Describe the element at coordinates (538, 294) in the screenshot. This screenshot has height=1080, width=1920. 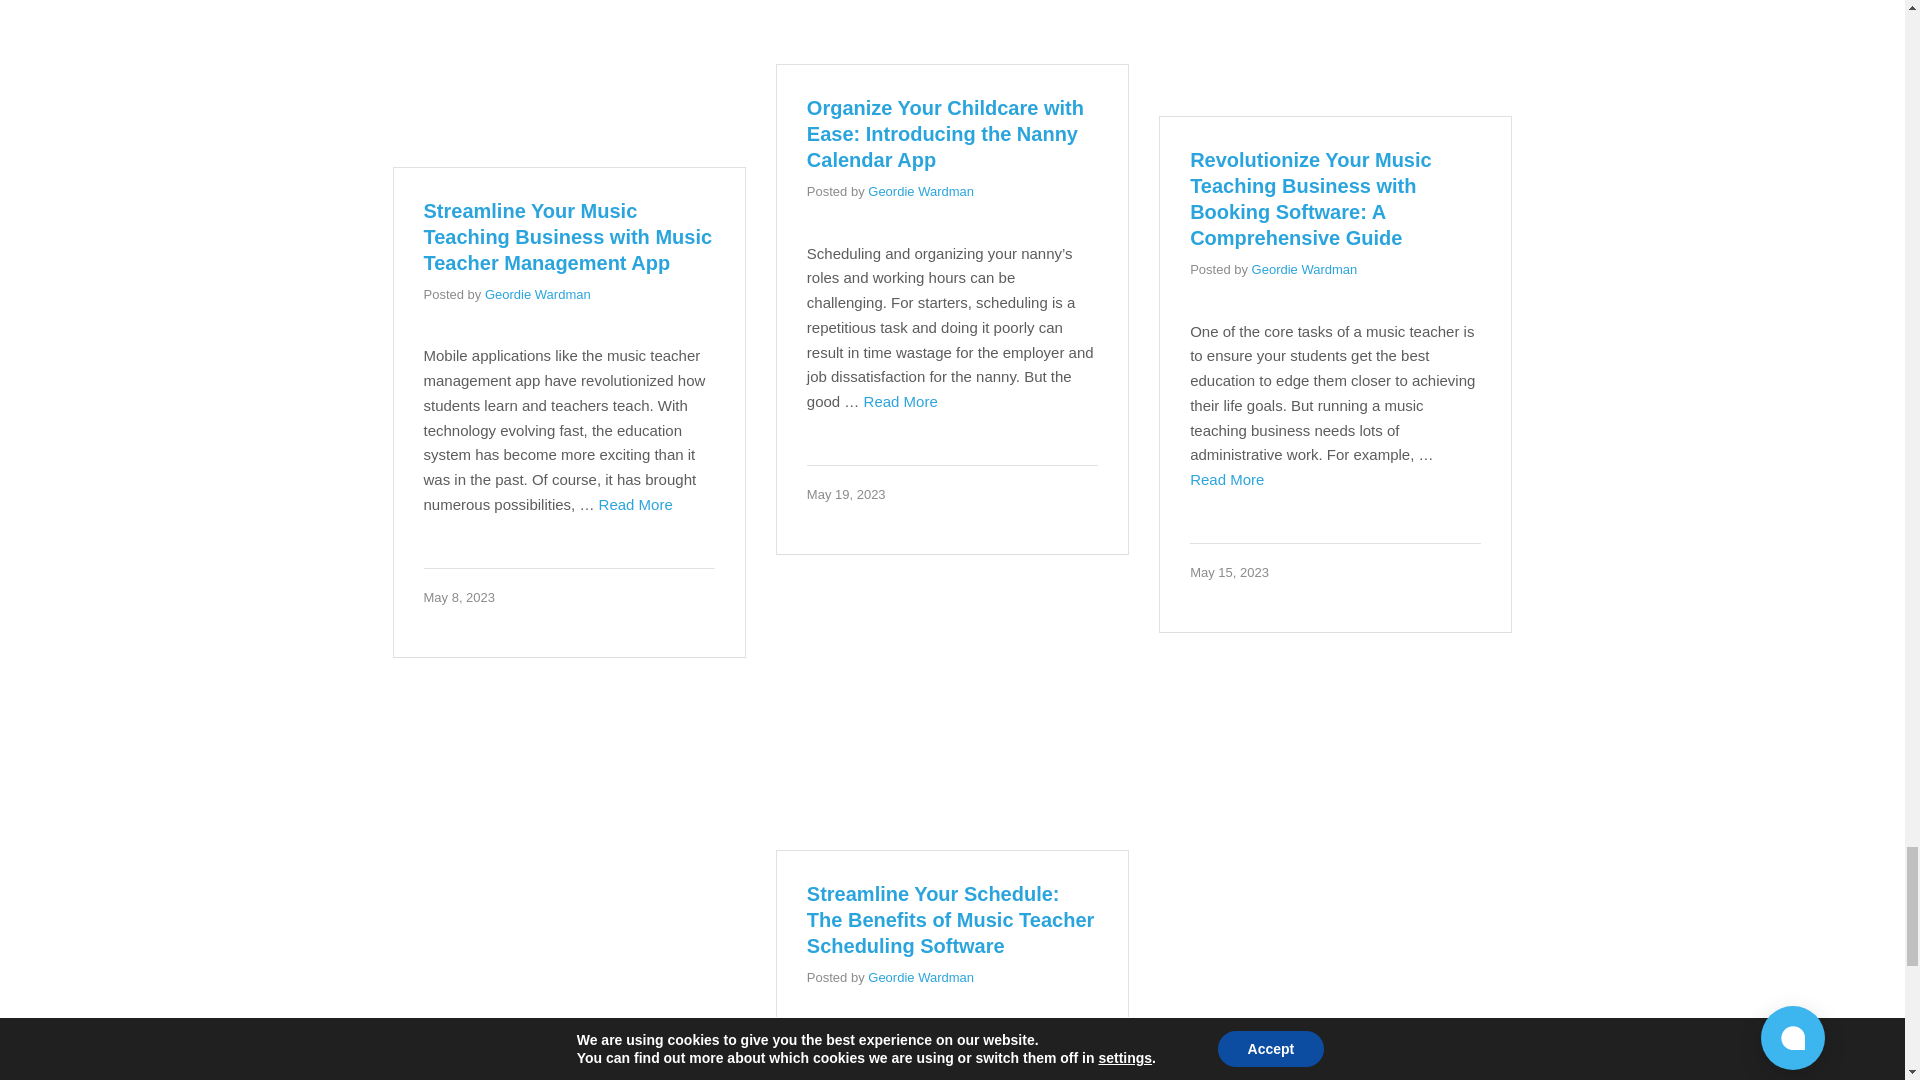
I see `Posts by Geordie Wardman` at that location.